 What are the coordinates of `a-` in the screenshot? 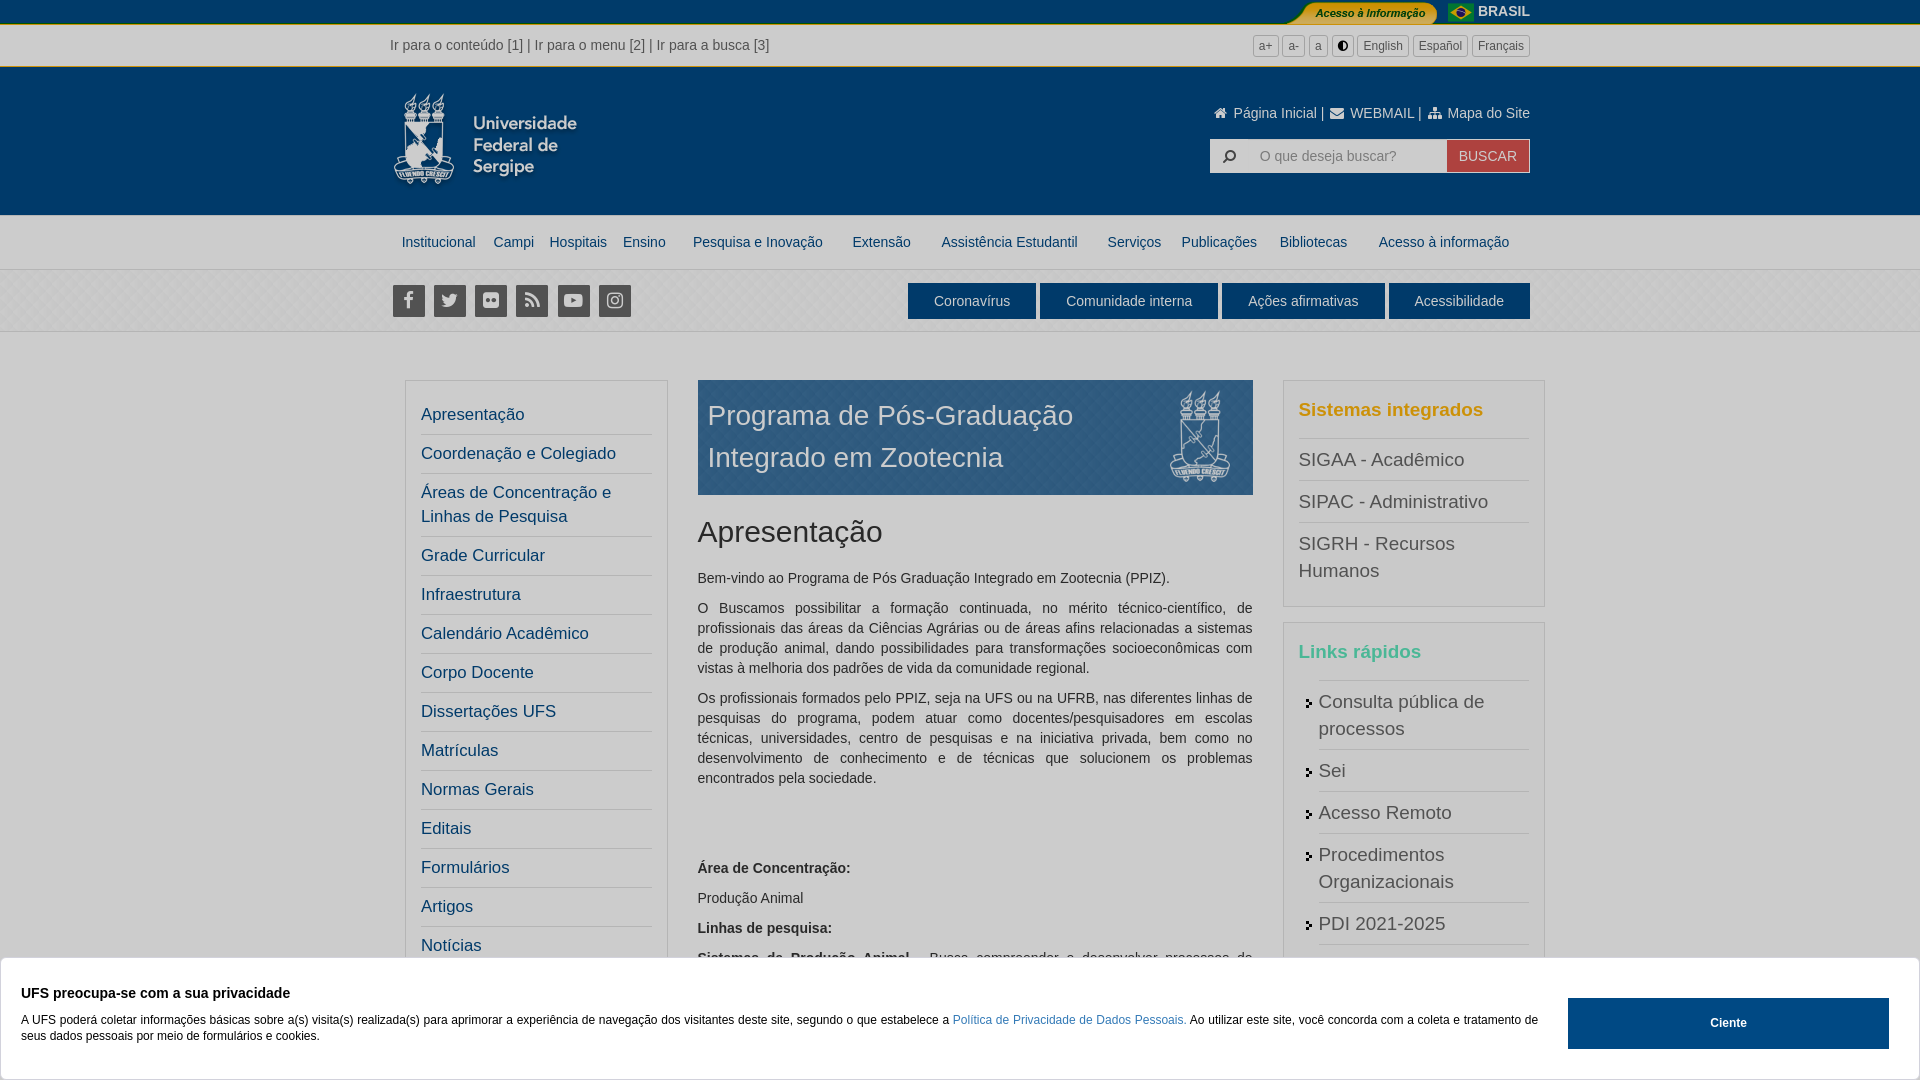 It's located at (1294, 46).